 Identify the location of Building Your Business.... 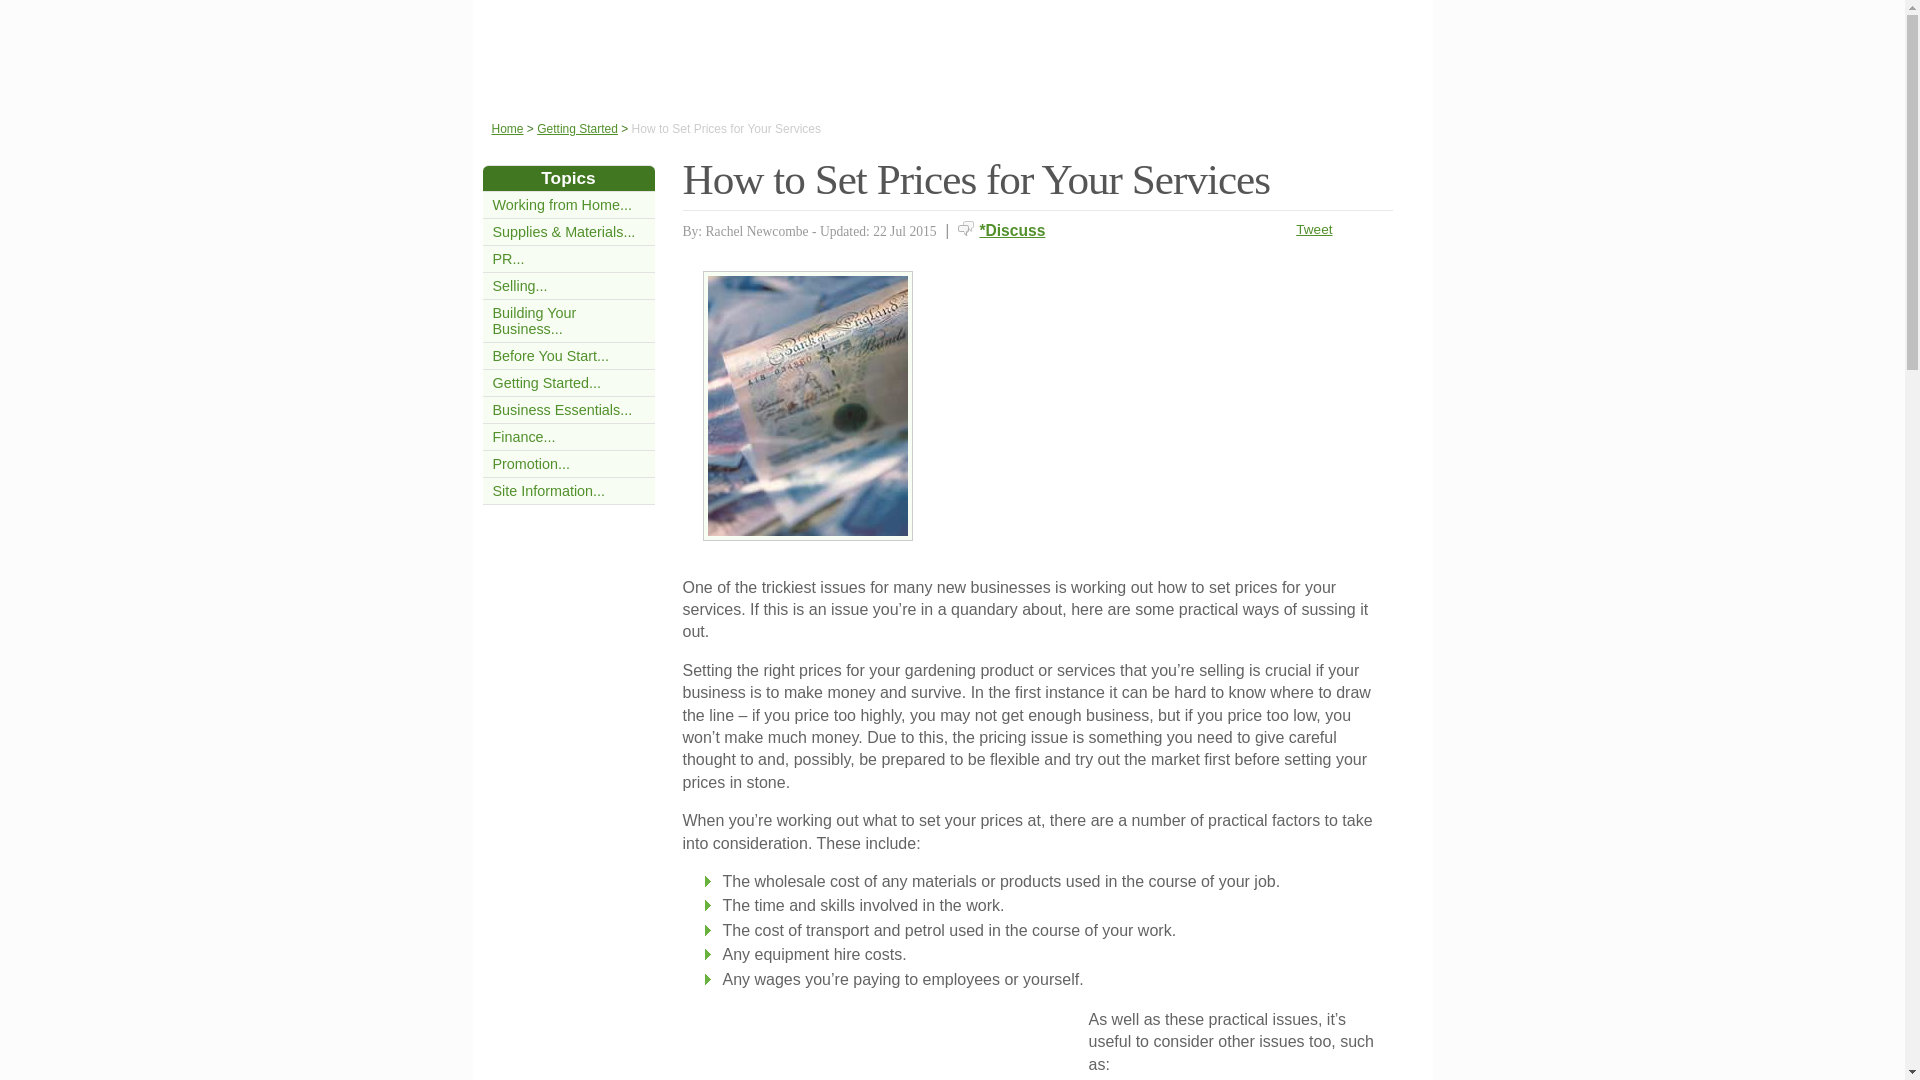
(534, 320).